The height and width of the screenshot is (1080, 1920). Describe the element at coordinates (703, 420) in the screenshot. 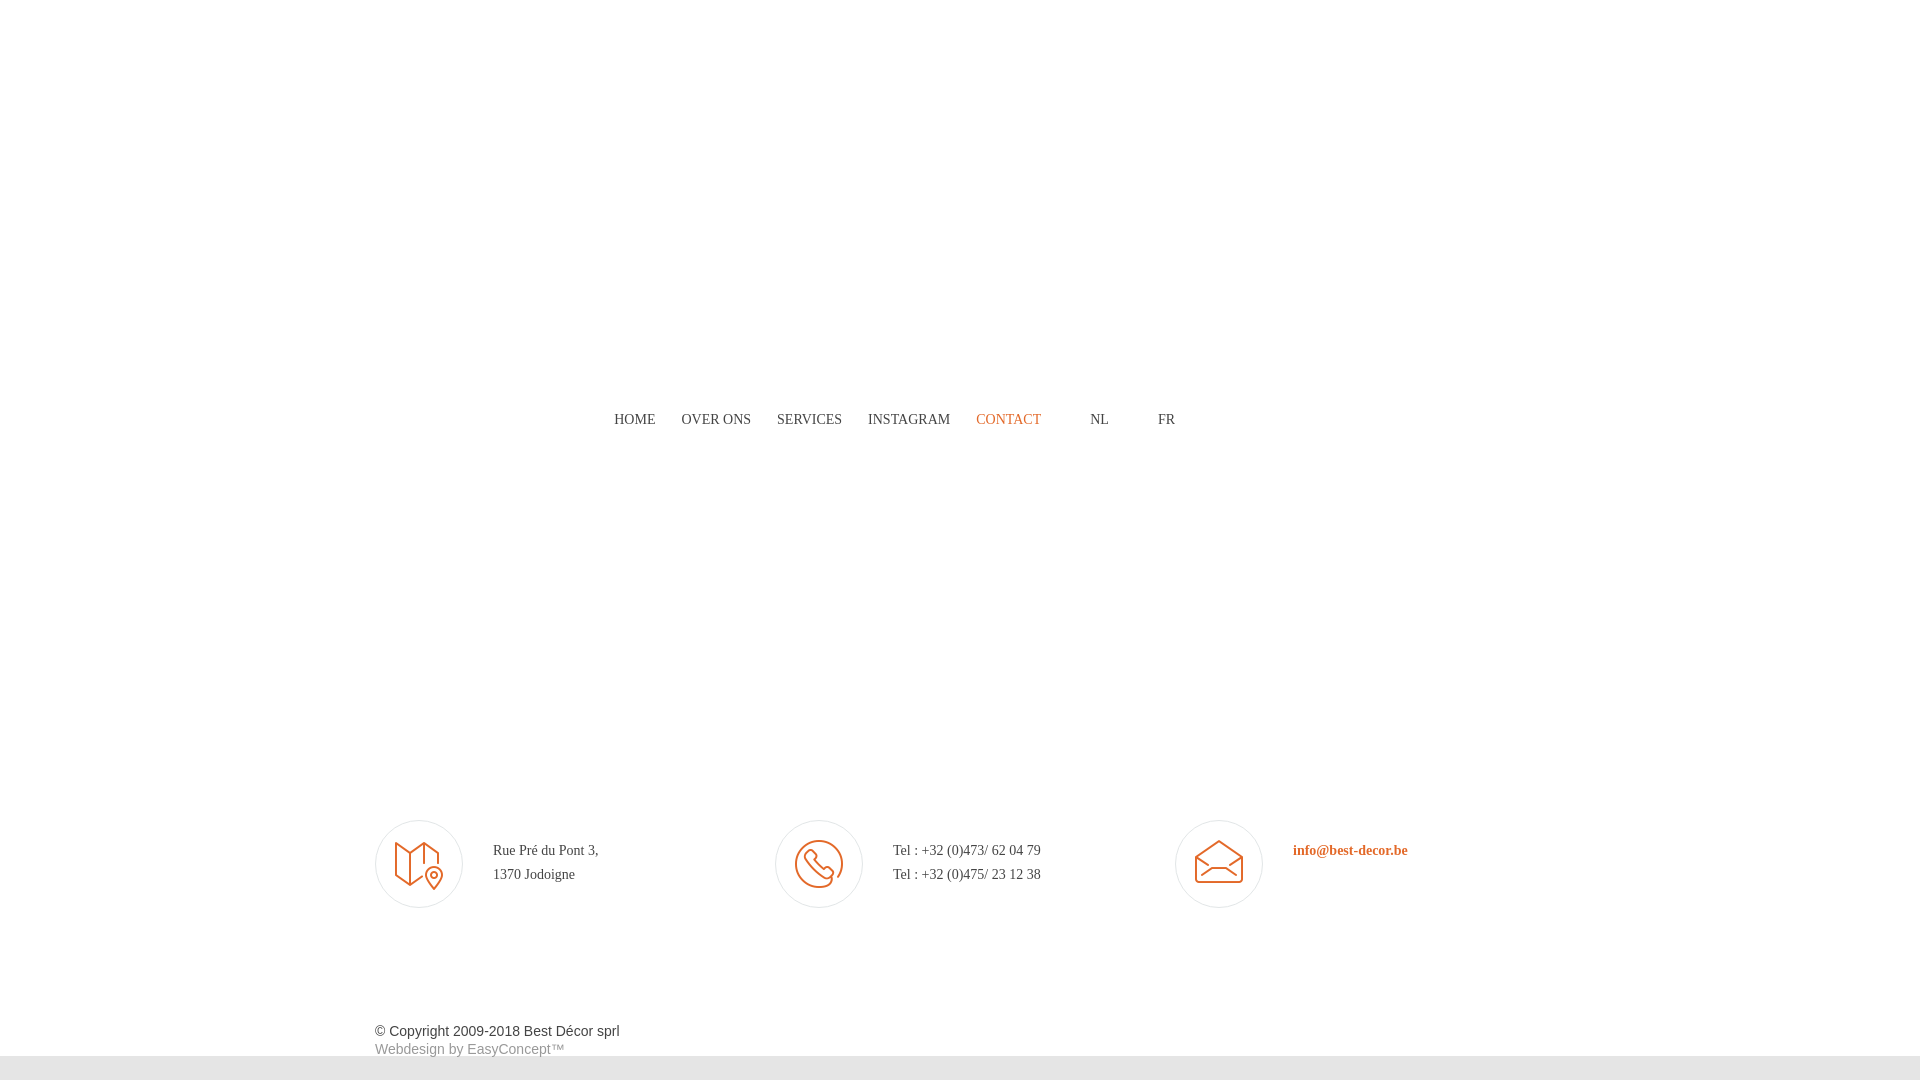

I see `OVER ONS` at that location.